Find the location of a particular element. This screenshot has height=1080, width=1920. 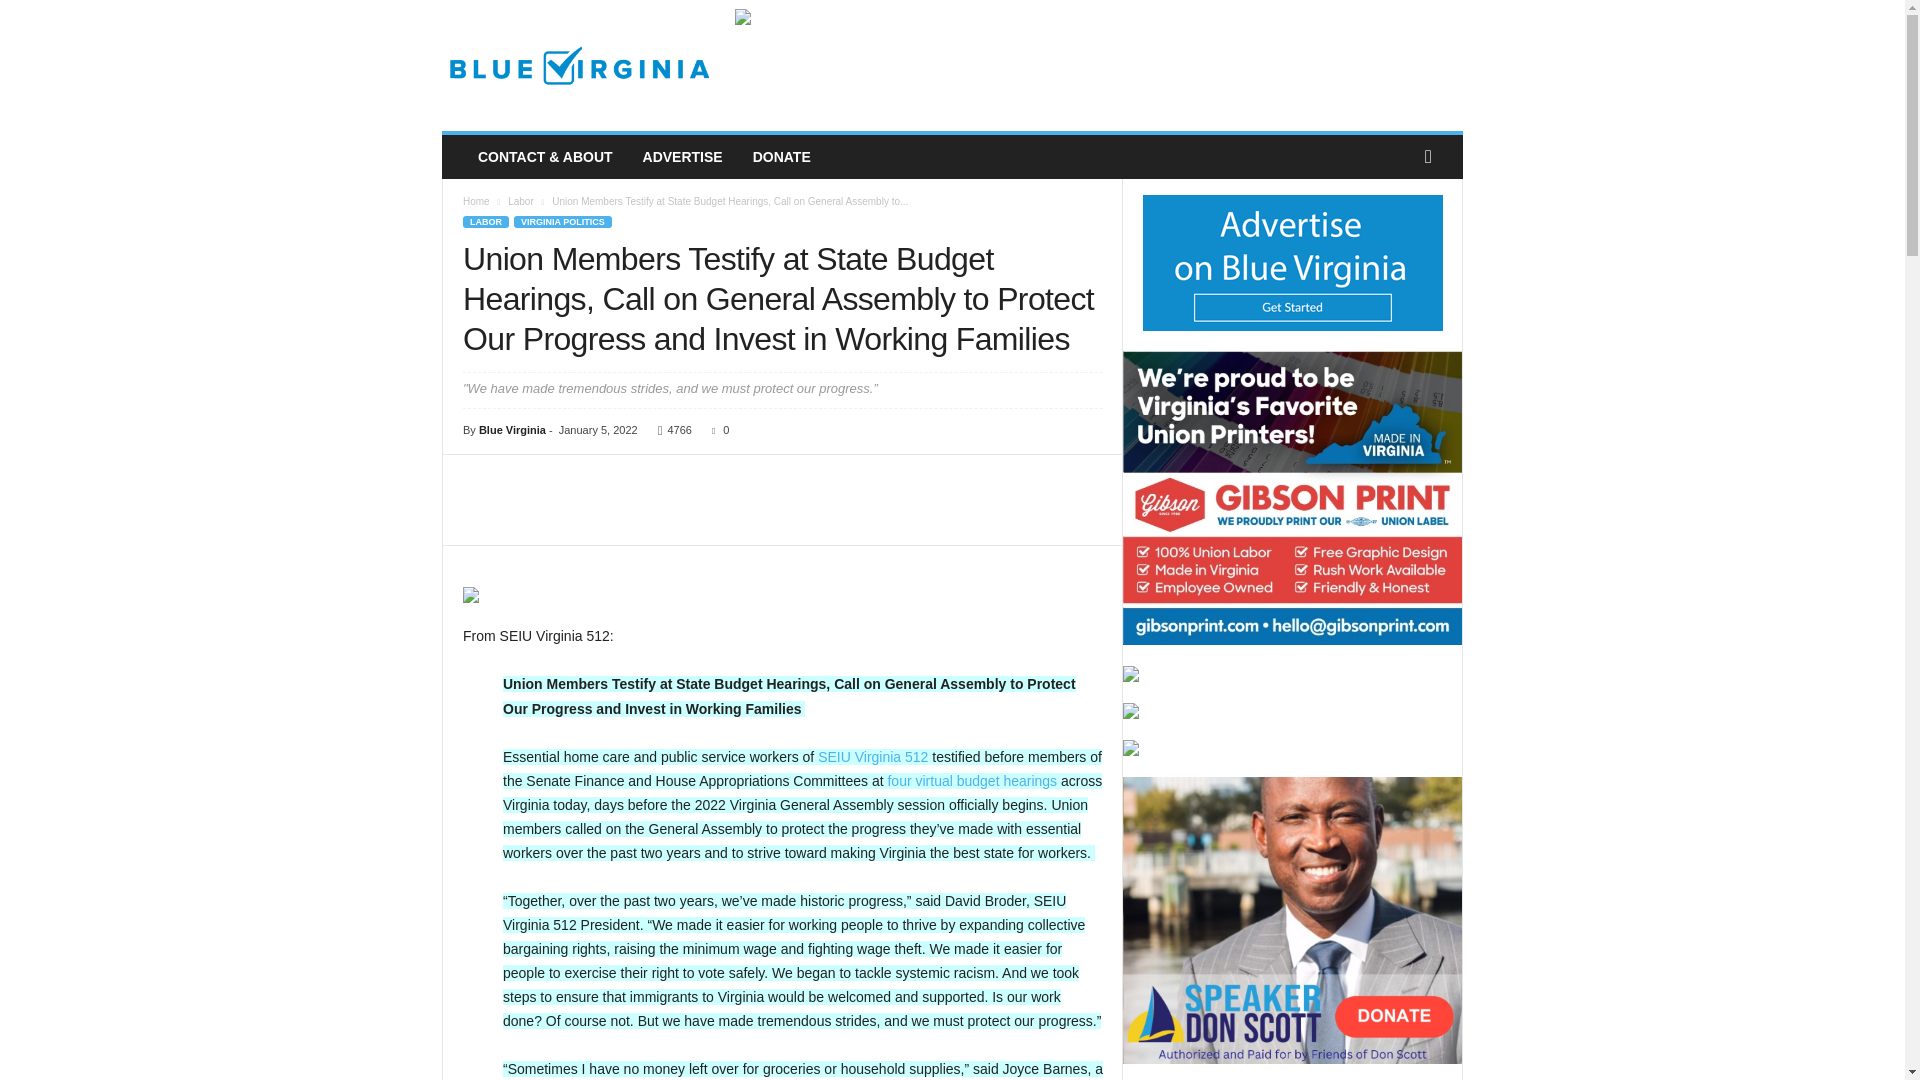

Blue Virginia is located at coordinates (578, 66).